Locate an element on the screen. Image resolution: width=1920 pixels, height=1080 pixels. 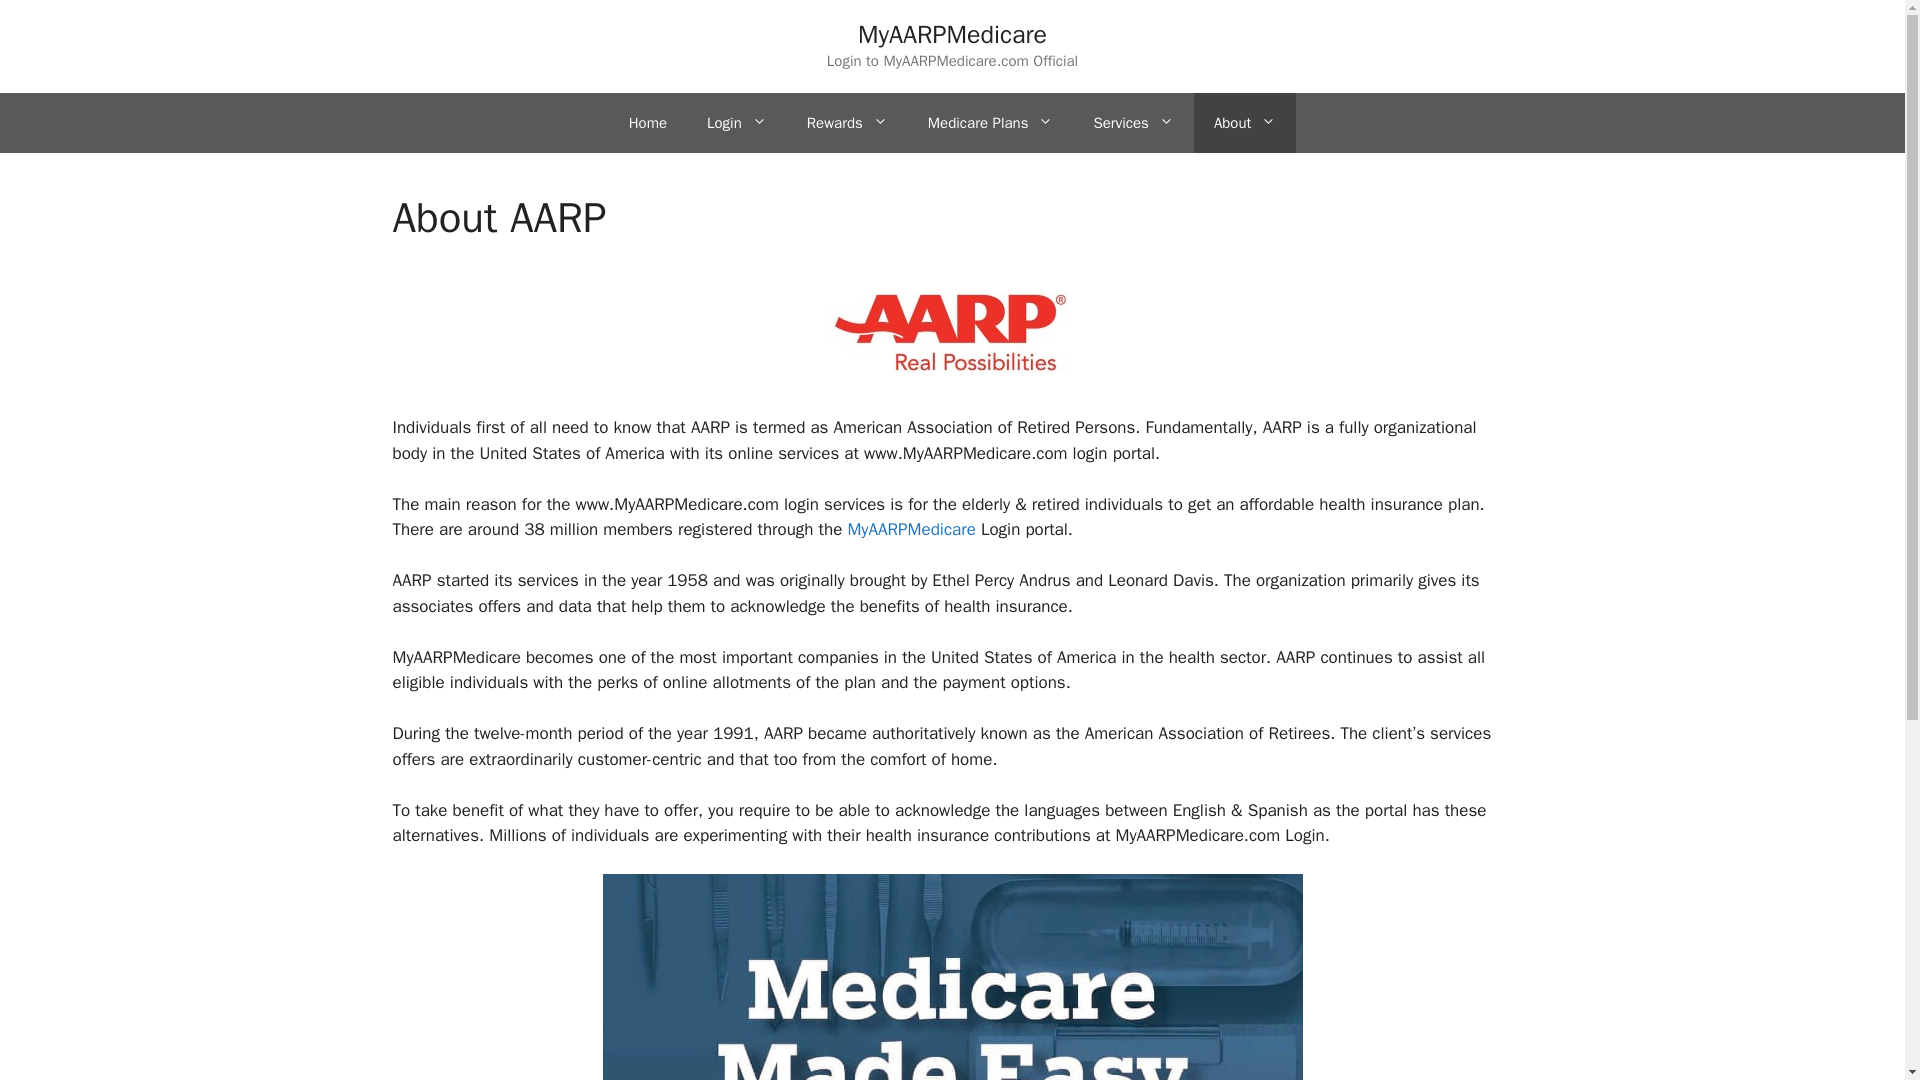
About is located at coordinates (1245, 122).